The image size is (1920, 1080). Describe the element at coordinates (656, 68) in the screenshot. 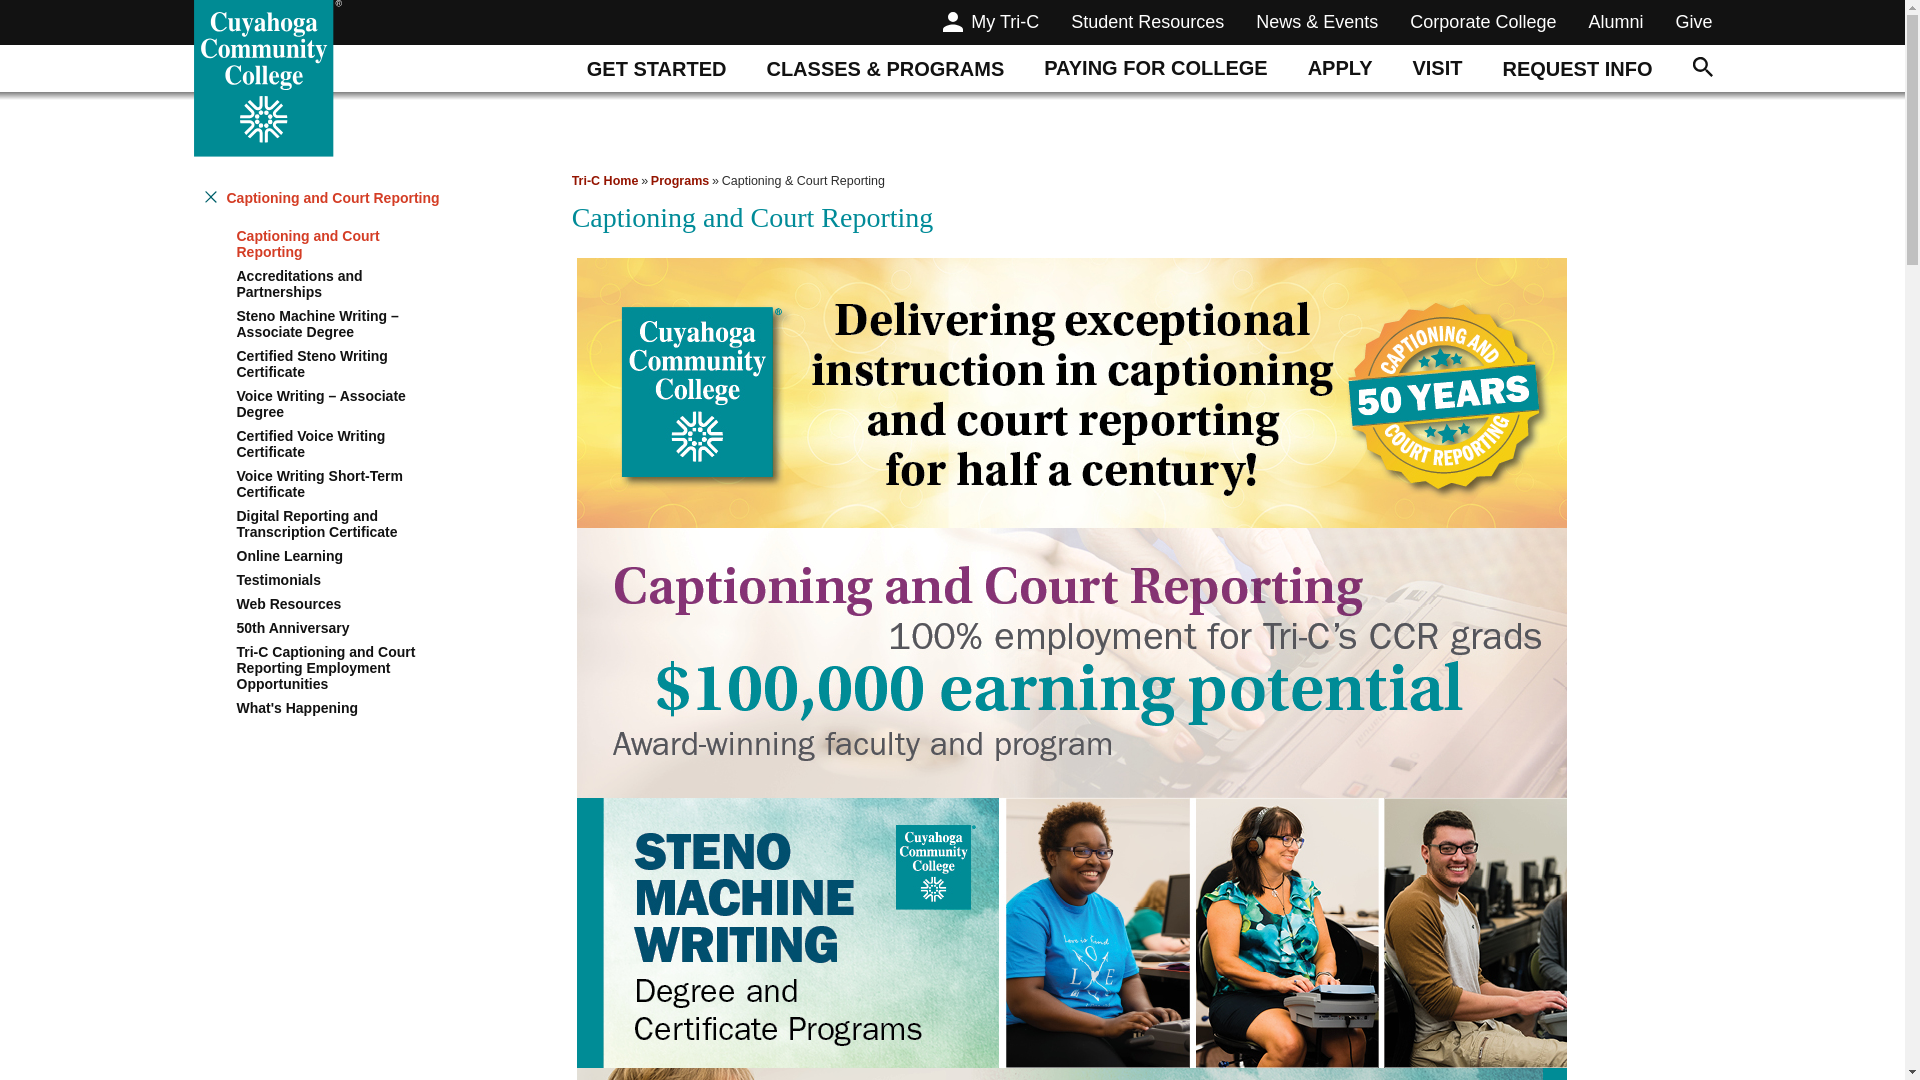

I see `GET STARTED` at that location.